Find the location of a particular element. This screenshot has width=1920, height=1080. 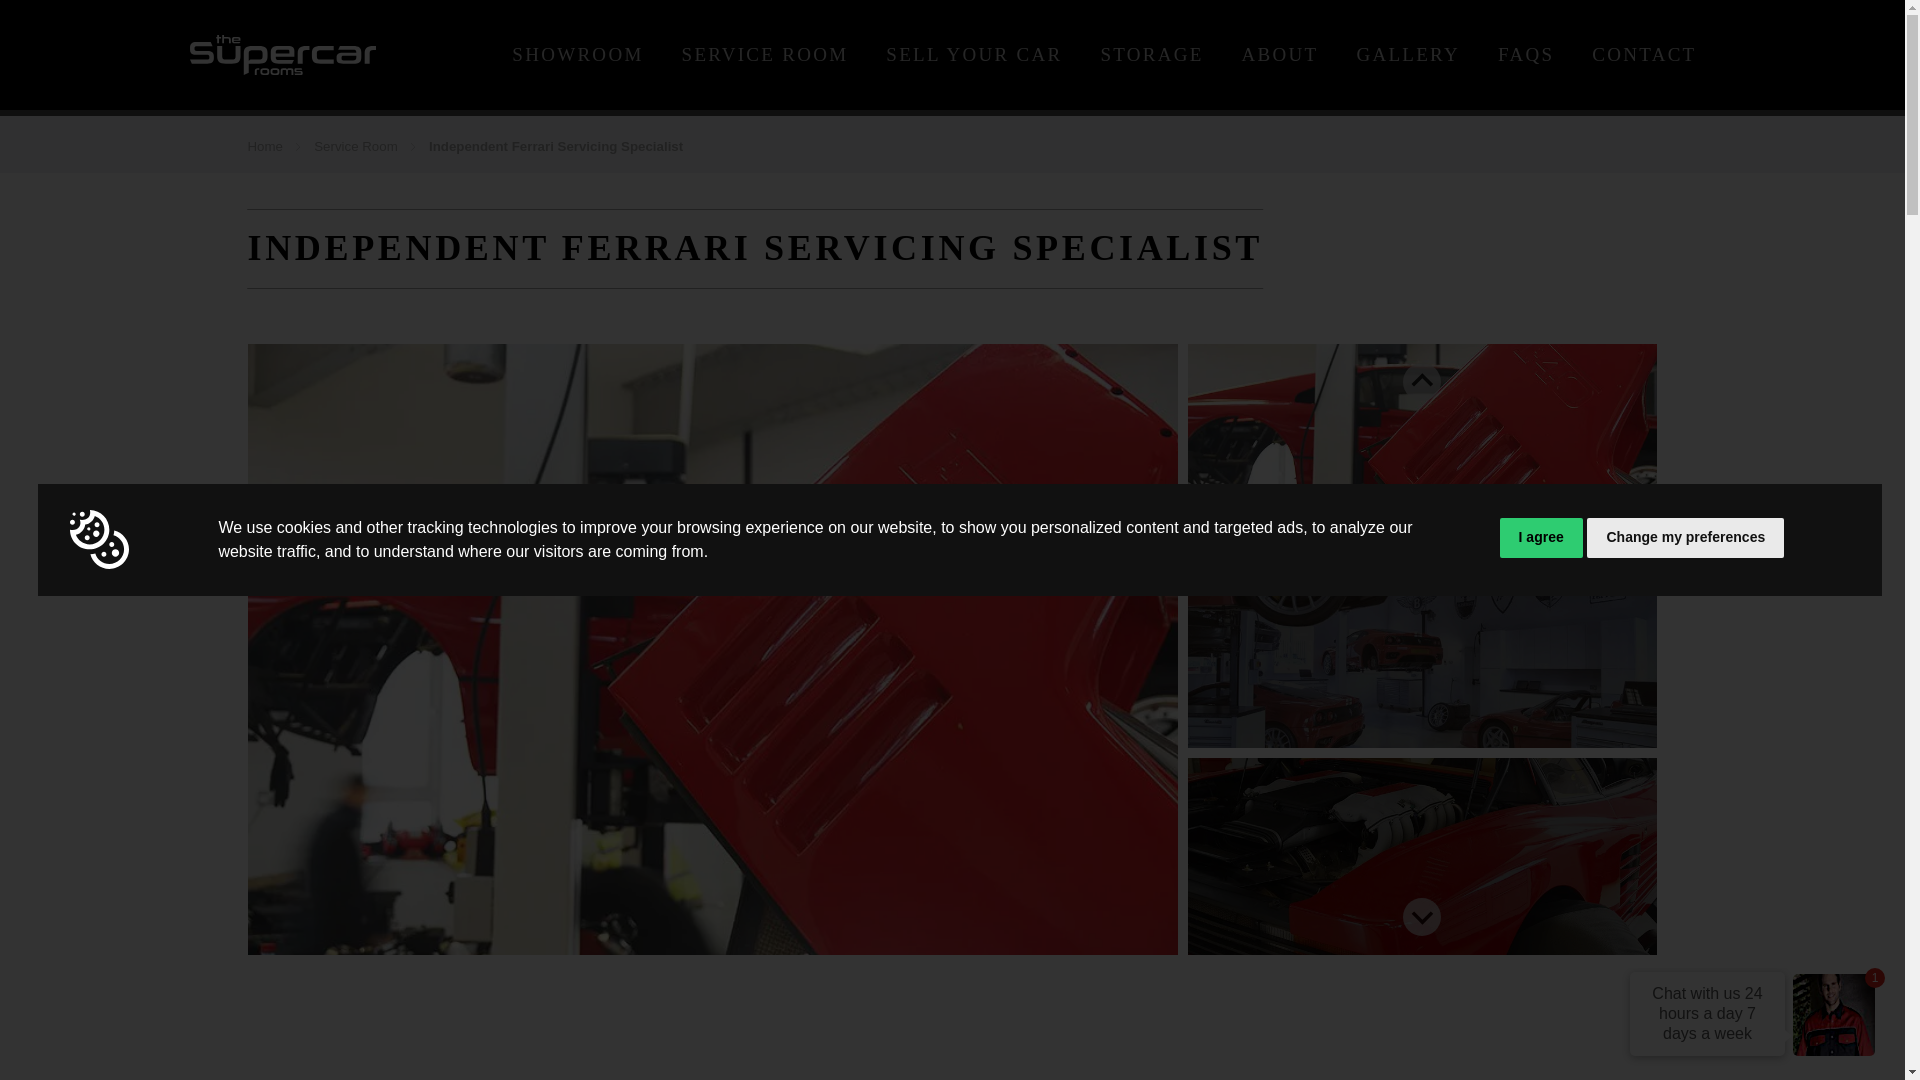

SHOWROOM is located at coordinates (578, 54).